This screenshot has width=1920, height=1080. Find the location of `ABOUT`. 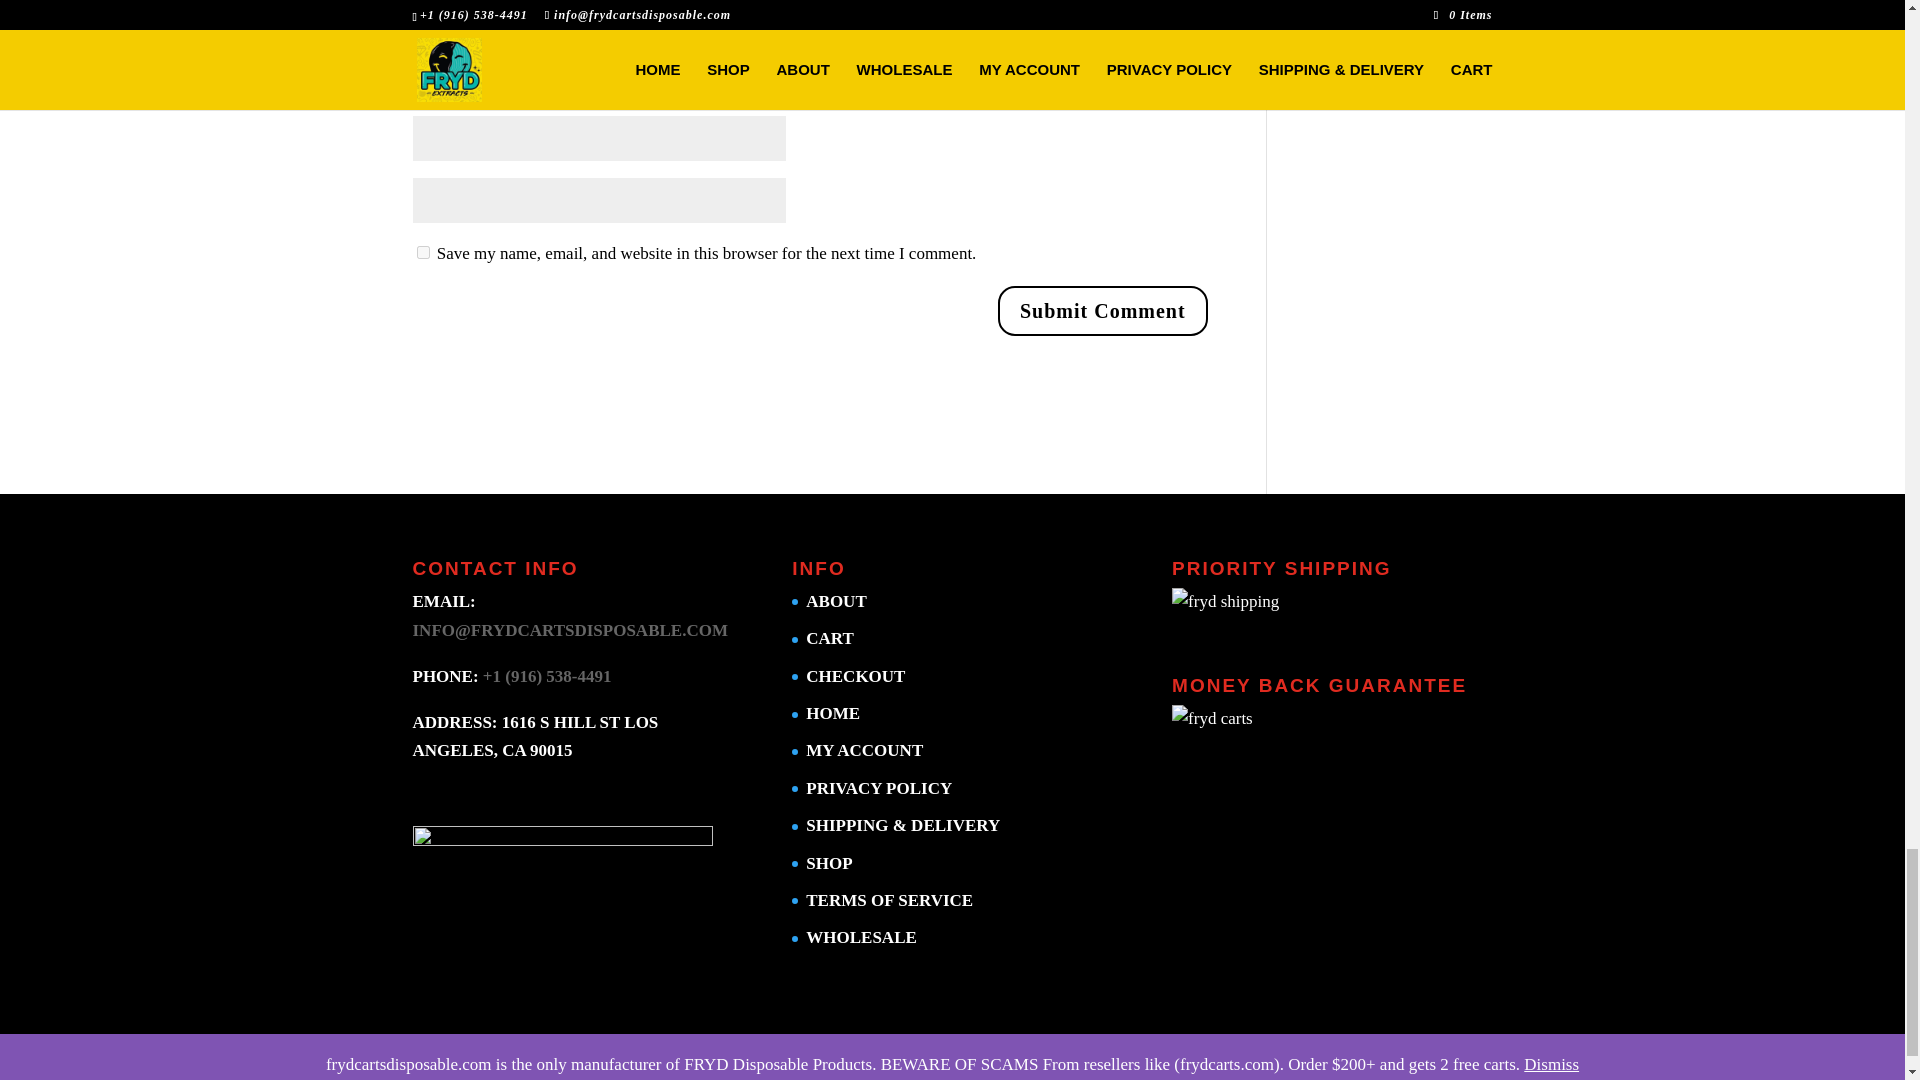

ABOUT is located at coordinates (836, 601).